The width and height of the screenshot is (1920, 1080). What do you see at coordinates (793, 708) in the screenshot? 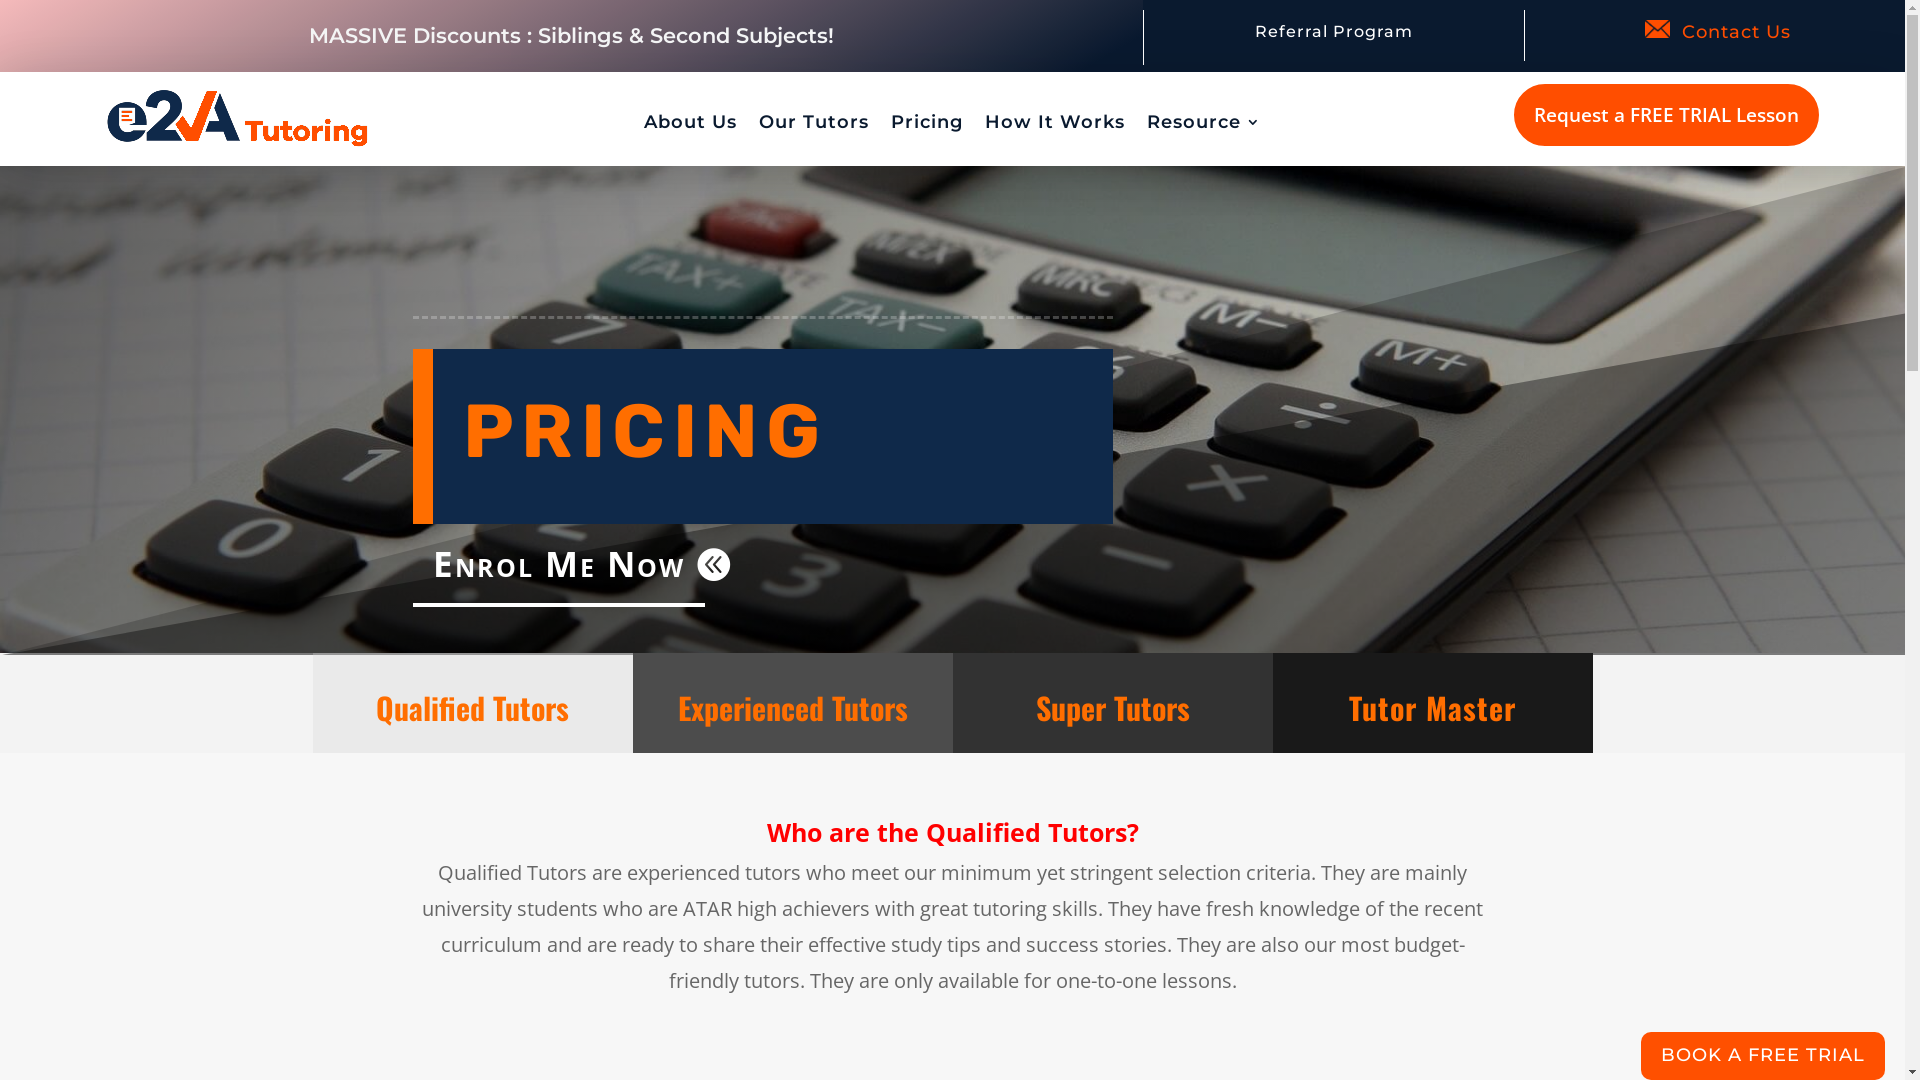
I see `Experienced Tutors` at bounding box center [793, 708].